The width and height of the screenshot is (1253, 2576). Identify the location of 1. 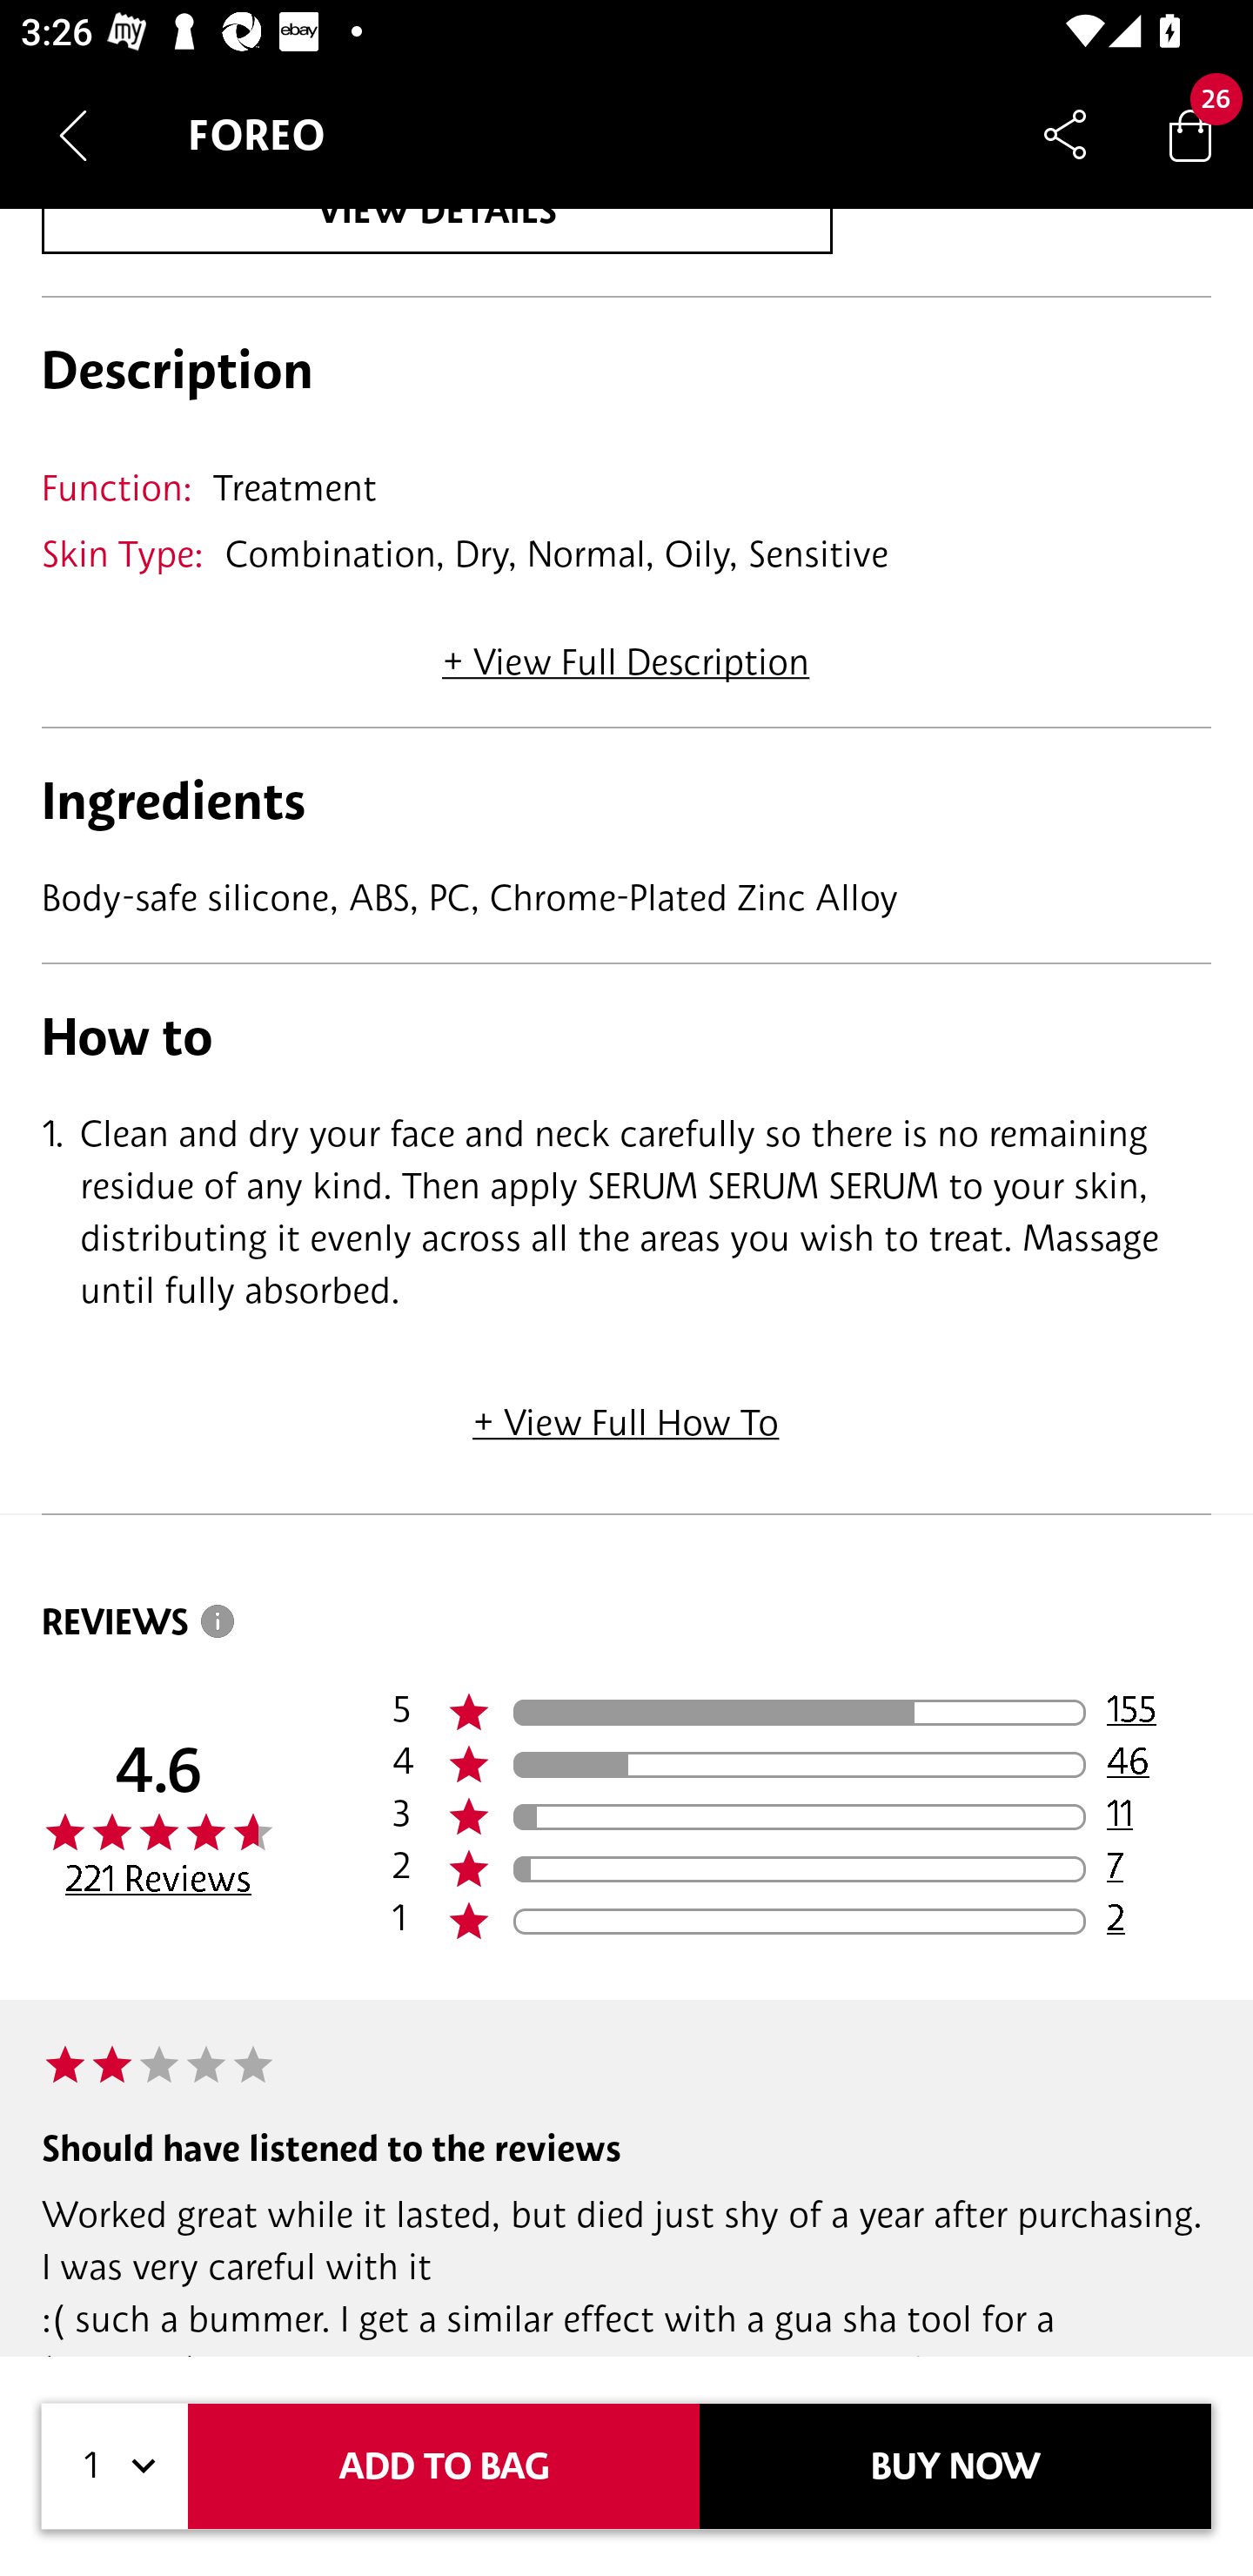
(115, 2466).